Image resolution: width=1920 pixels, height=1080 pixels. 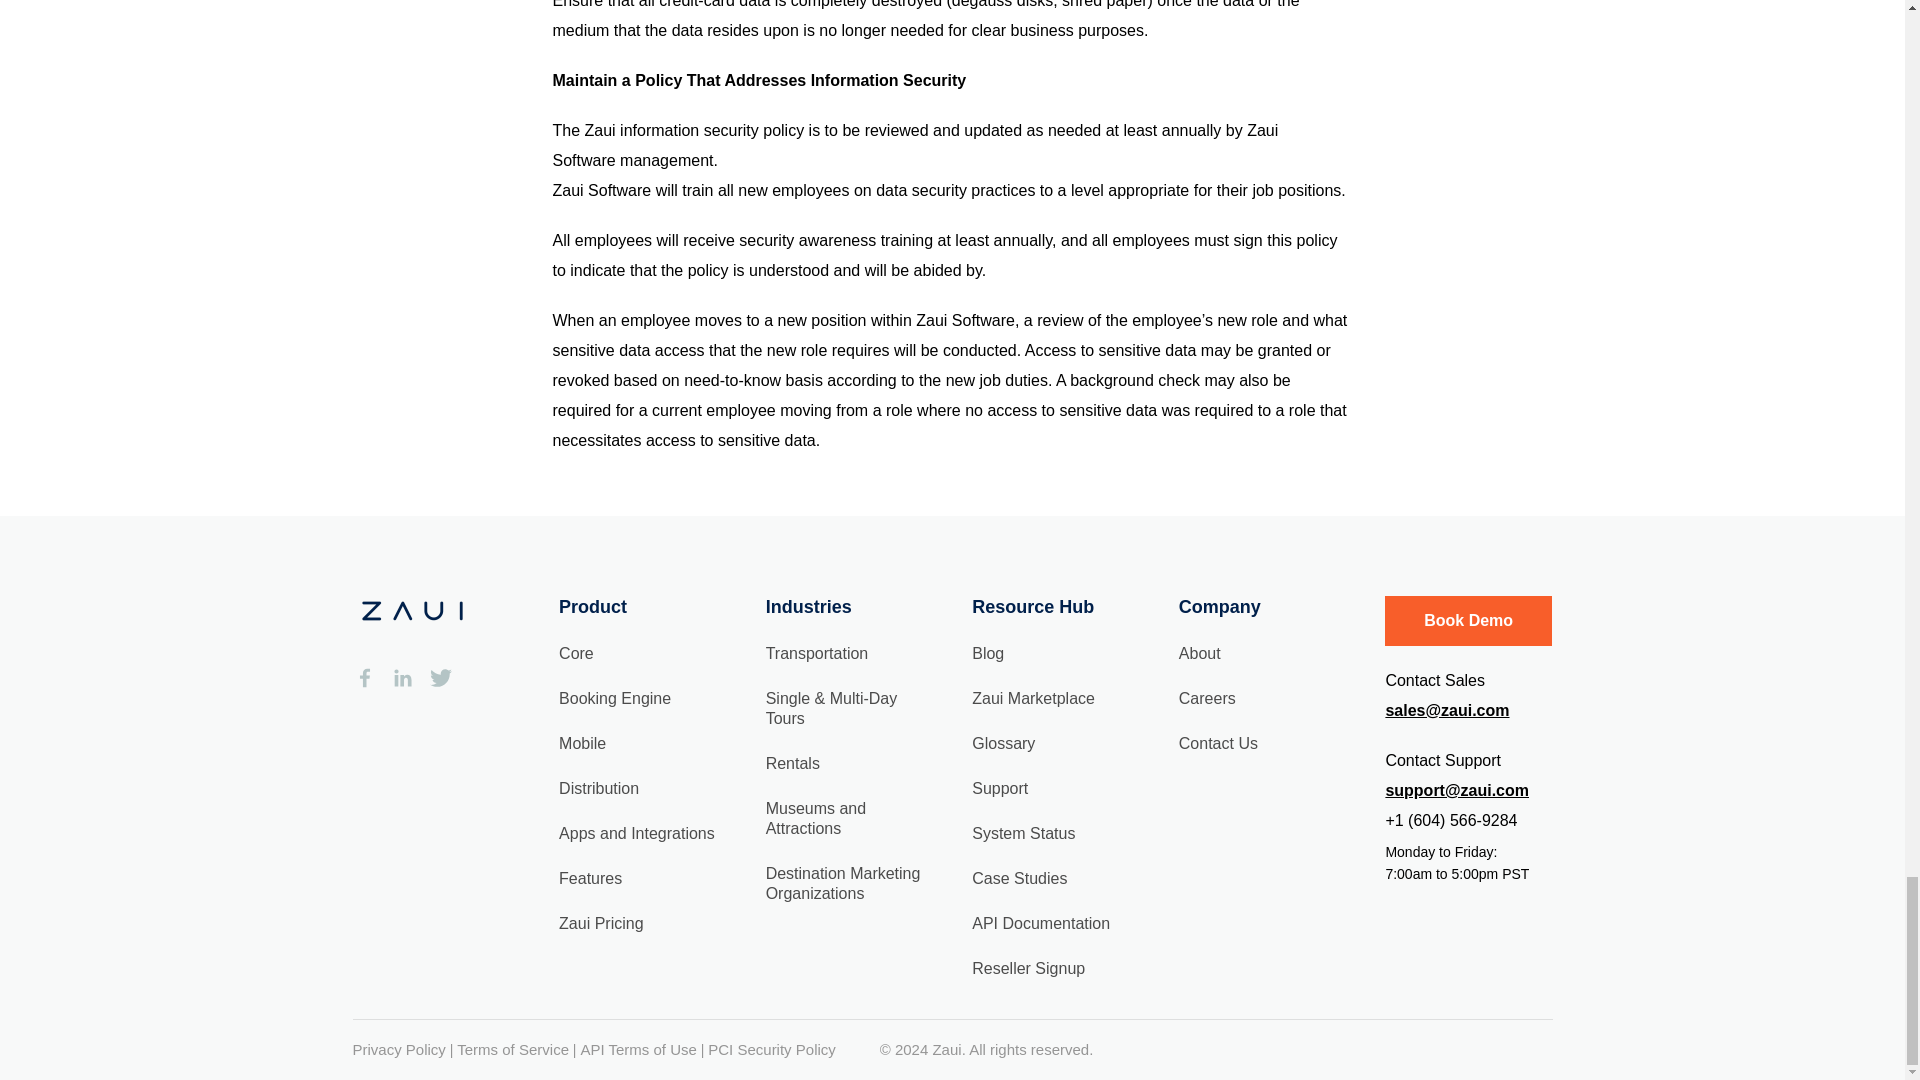 What do you see at coordinates (1002, 743) in the screenshot?
I see `Glossary` at bounding box center [1002, 743].